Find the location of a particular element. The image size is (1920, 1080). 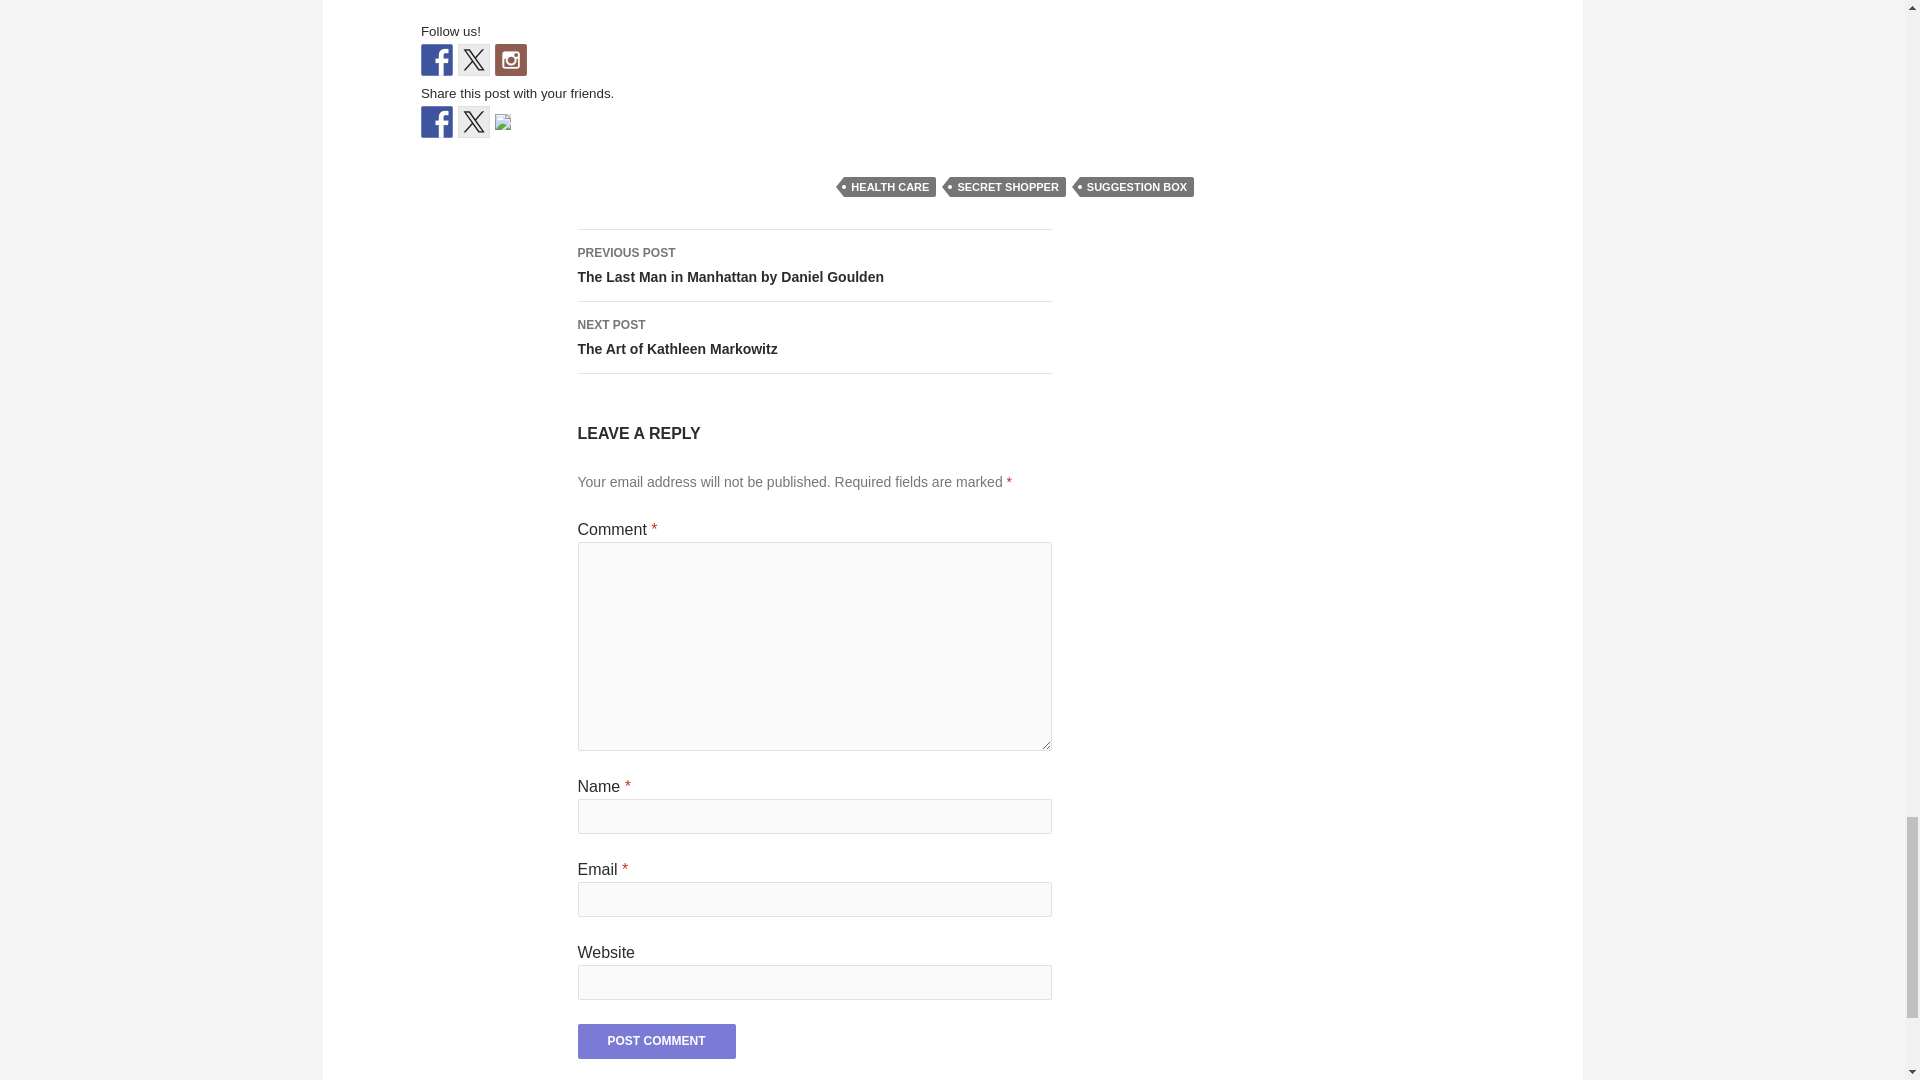

Pin it with Pinterest is located at coordinates (510, 130).